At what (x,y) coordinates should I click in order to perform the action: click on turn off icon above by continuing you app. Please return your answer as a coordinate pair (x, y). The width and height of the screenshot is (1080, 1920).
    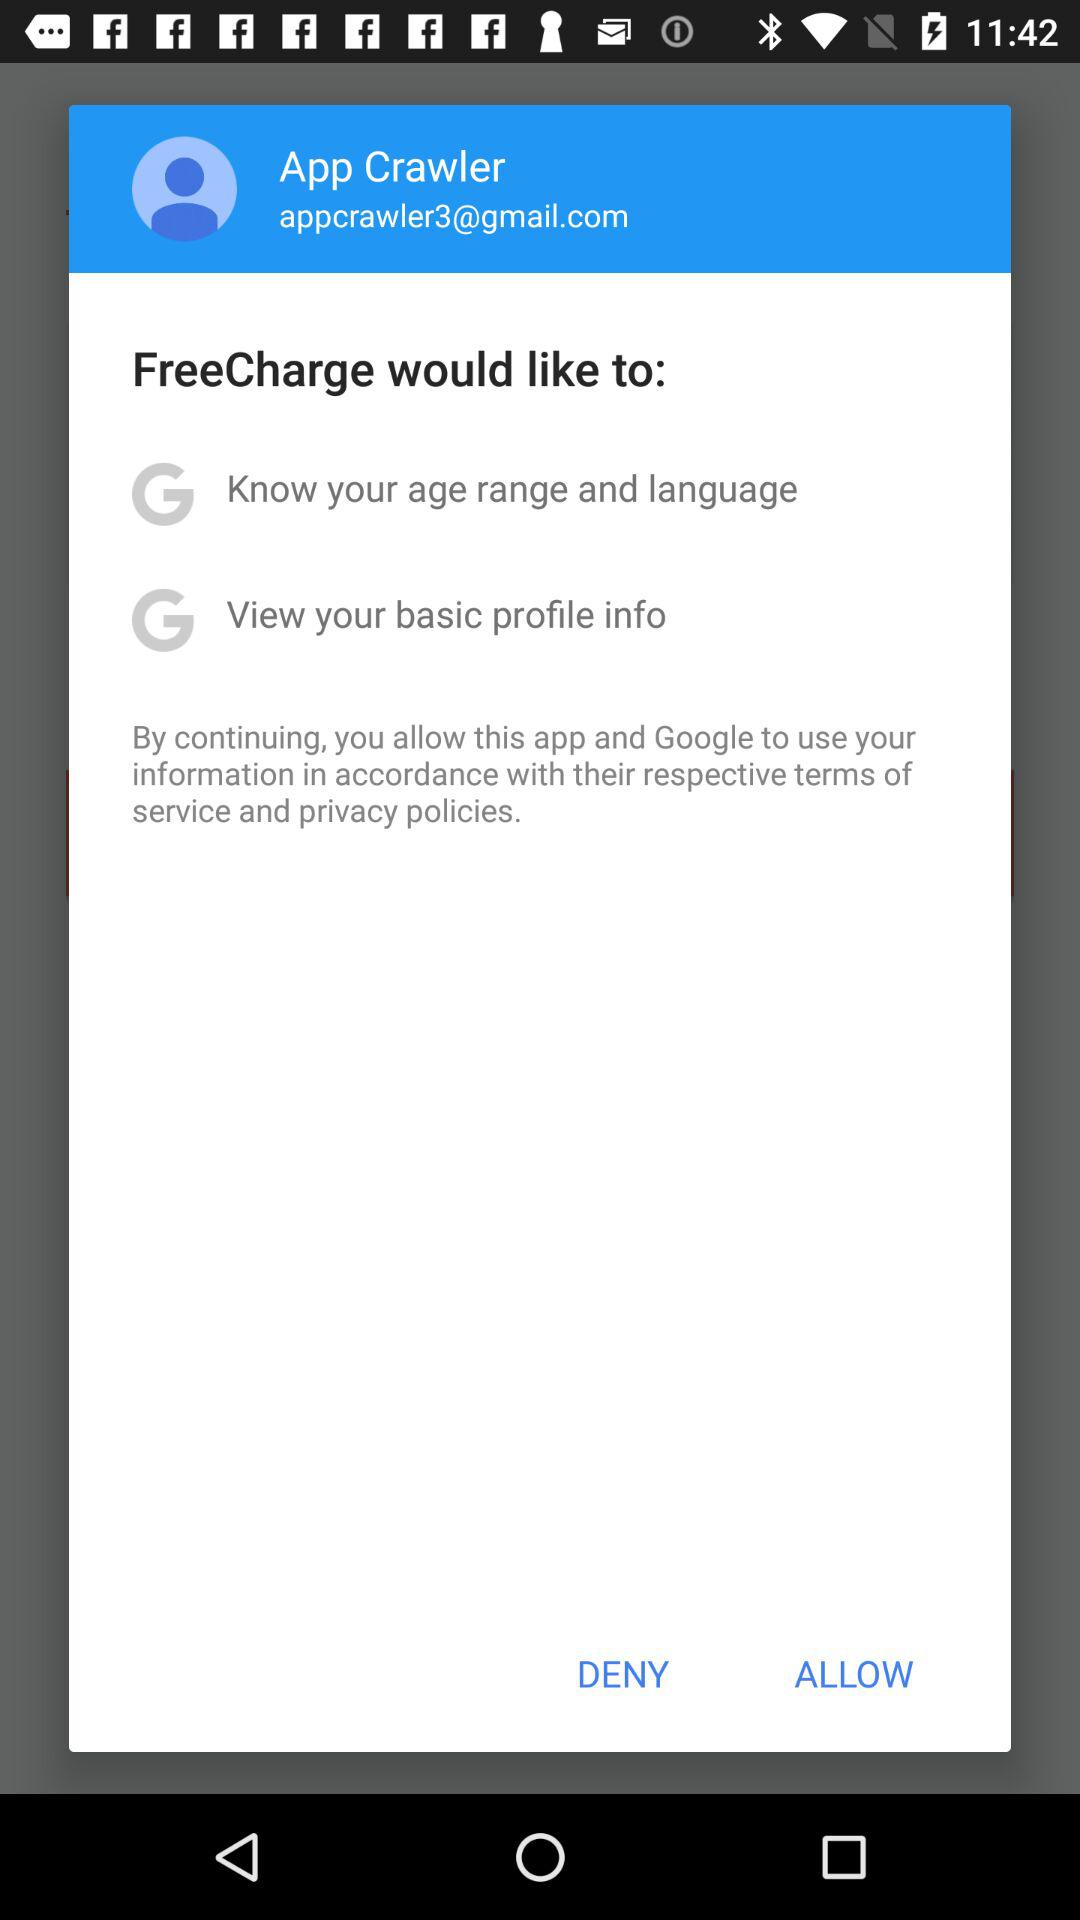
    Looking at the image, I should click on (446, 613).